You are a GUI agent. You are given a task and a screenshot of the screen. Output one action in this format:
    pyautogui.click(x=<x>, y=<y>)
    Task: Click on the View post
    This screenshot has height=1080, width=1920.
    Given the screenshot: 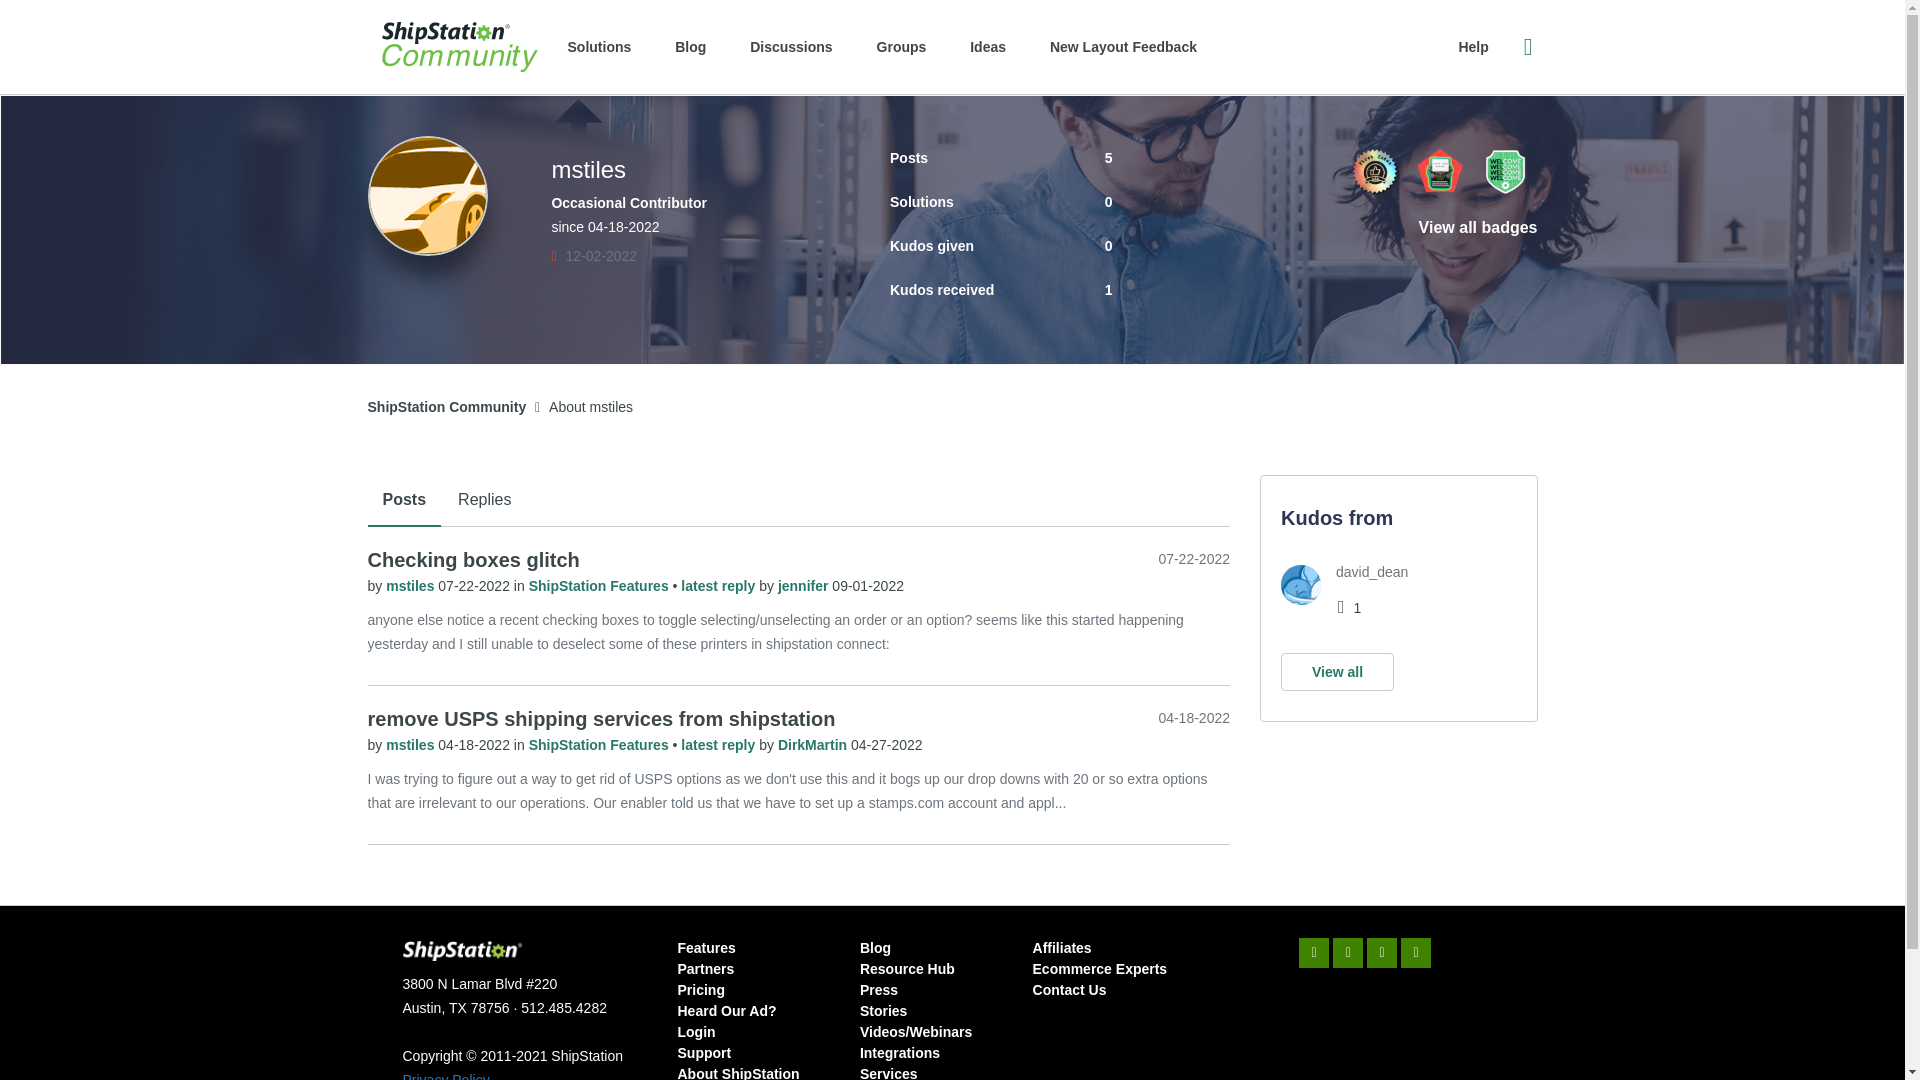 What is the action you would take?
    pyautogui.click(x=720, y=586)
    